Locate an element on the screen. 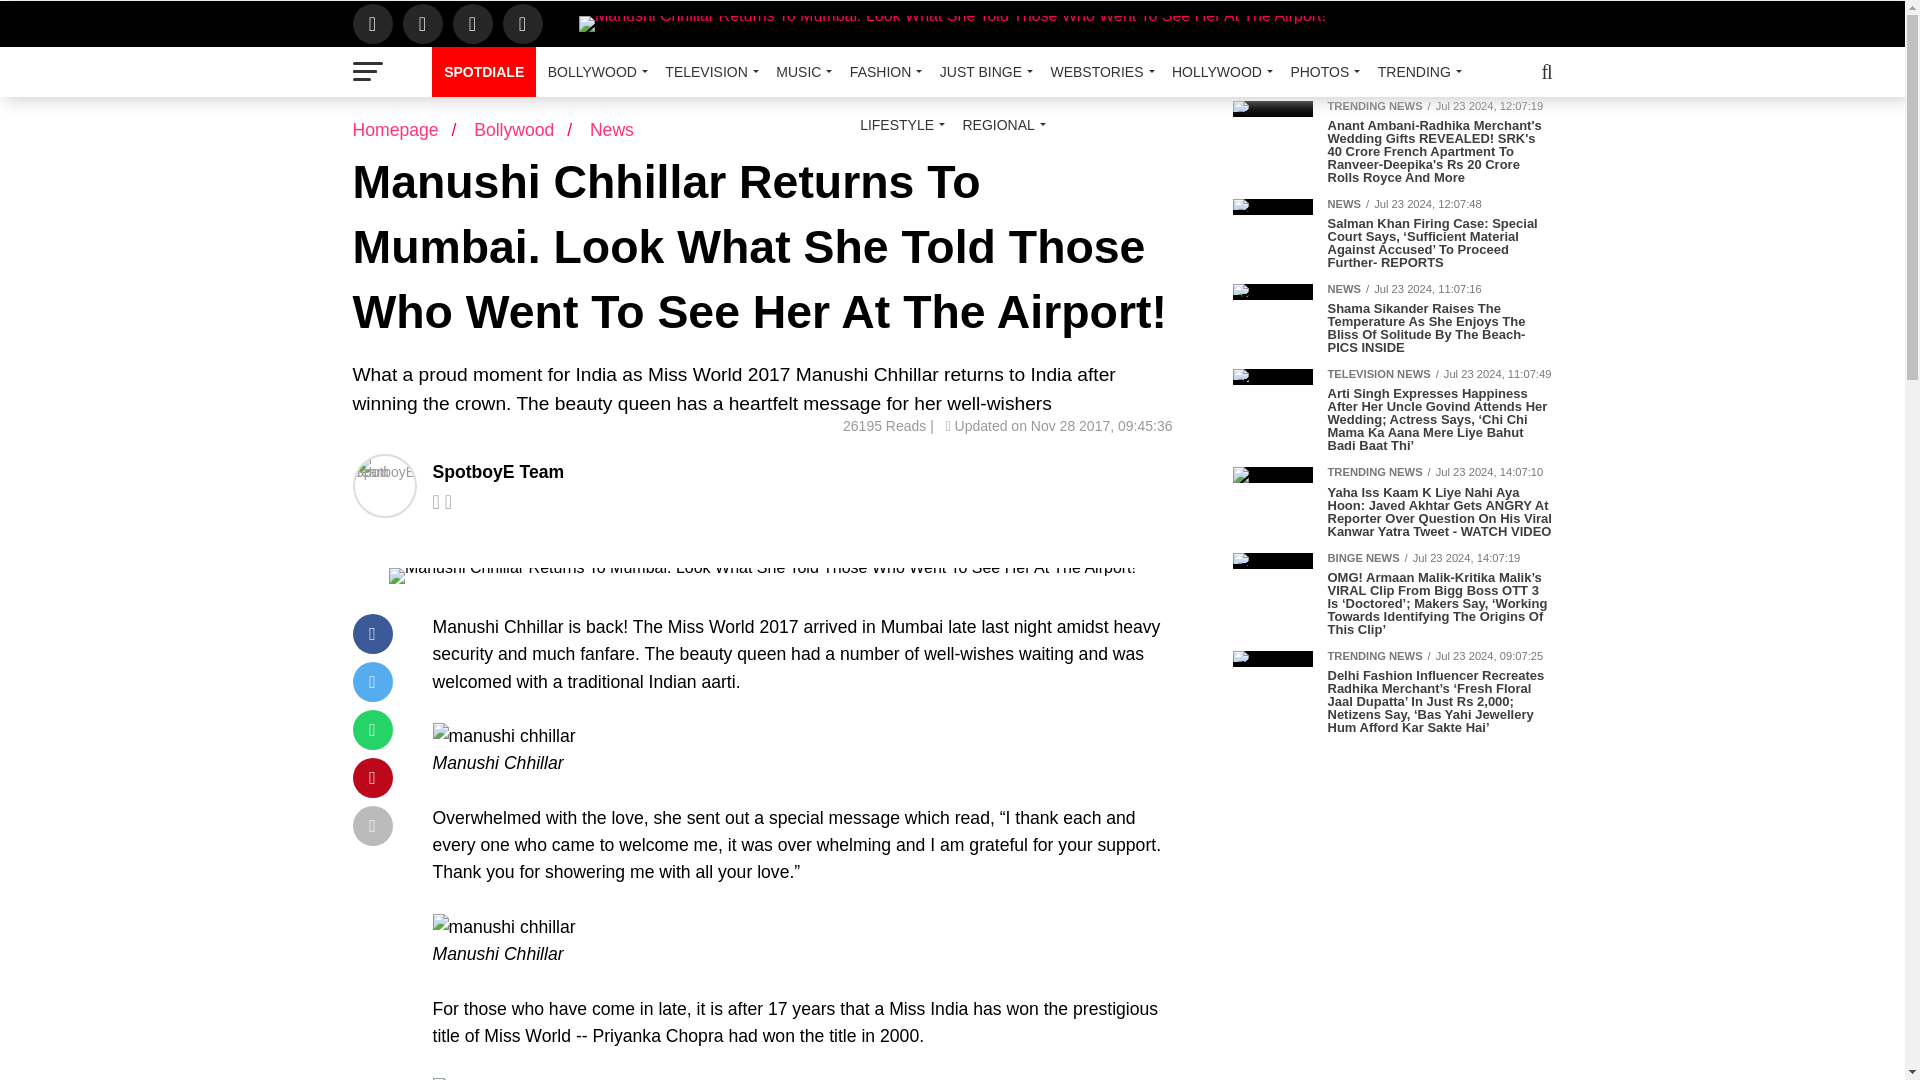 The height and width of the screenshot is (1080, 1920). Posts by  SpotboyE Team  is located at coordinates (498, 472).